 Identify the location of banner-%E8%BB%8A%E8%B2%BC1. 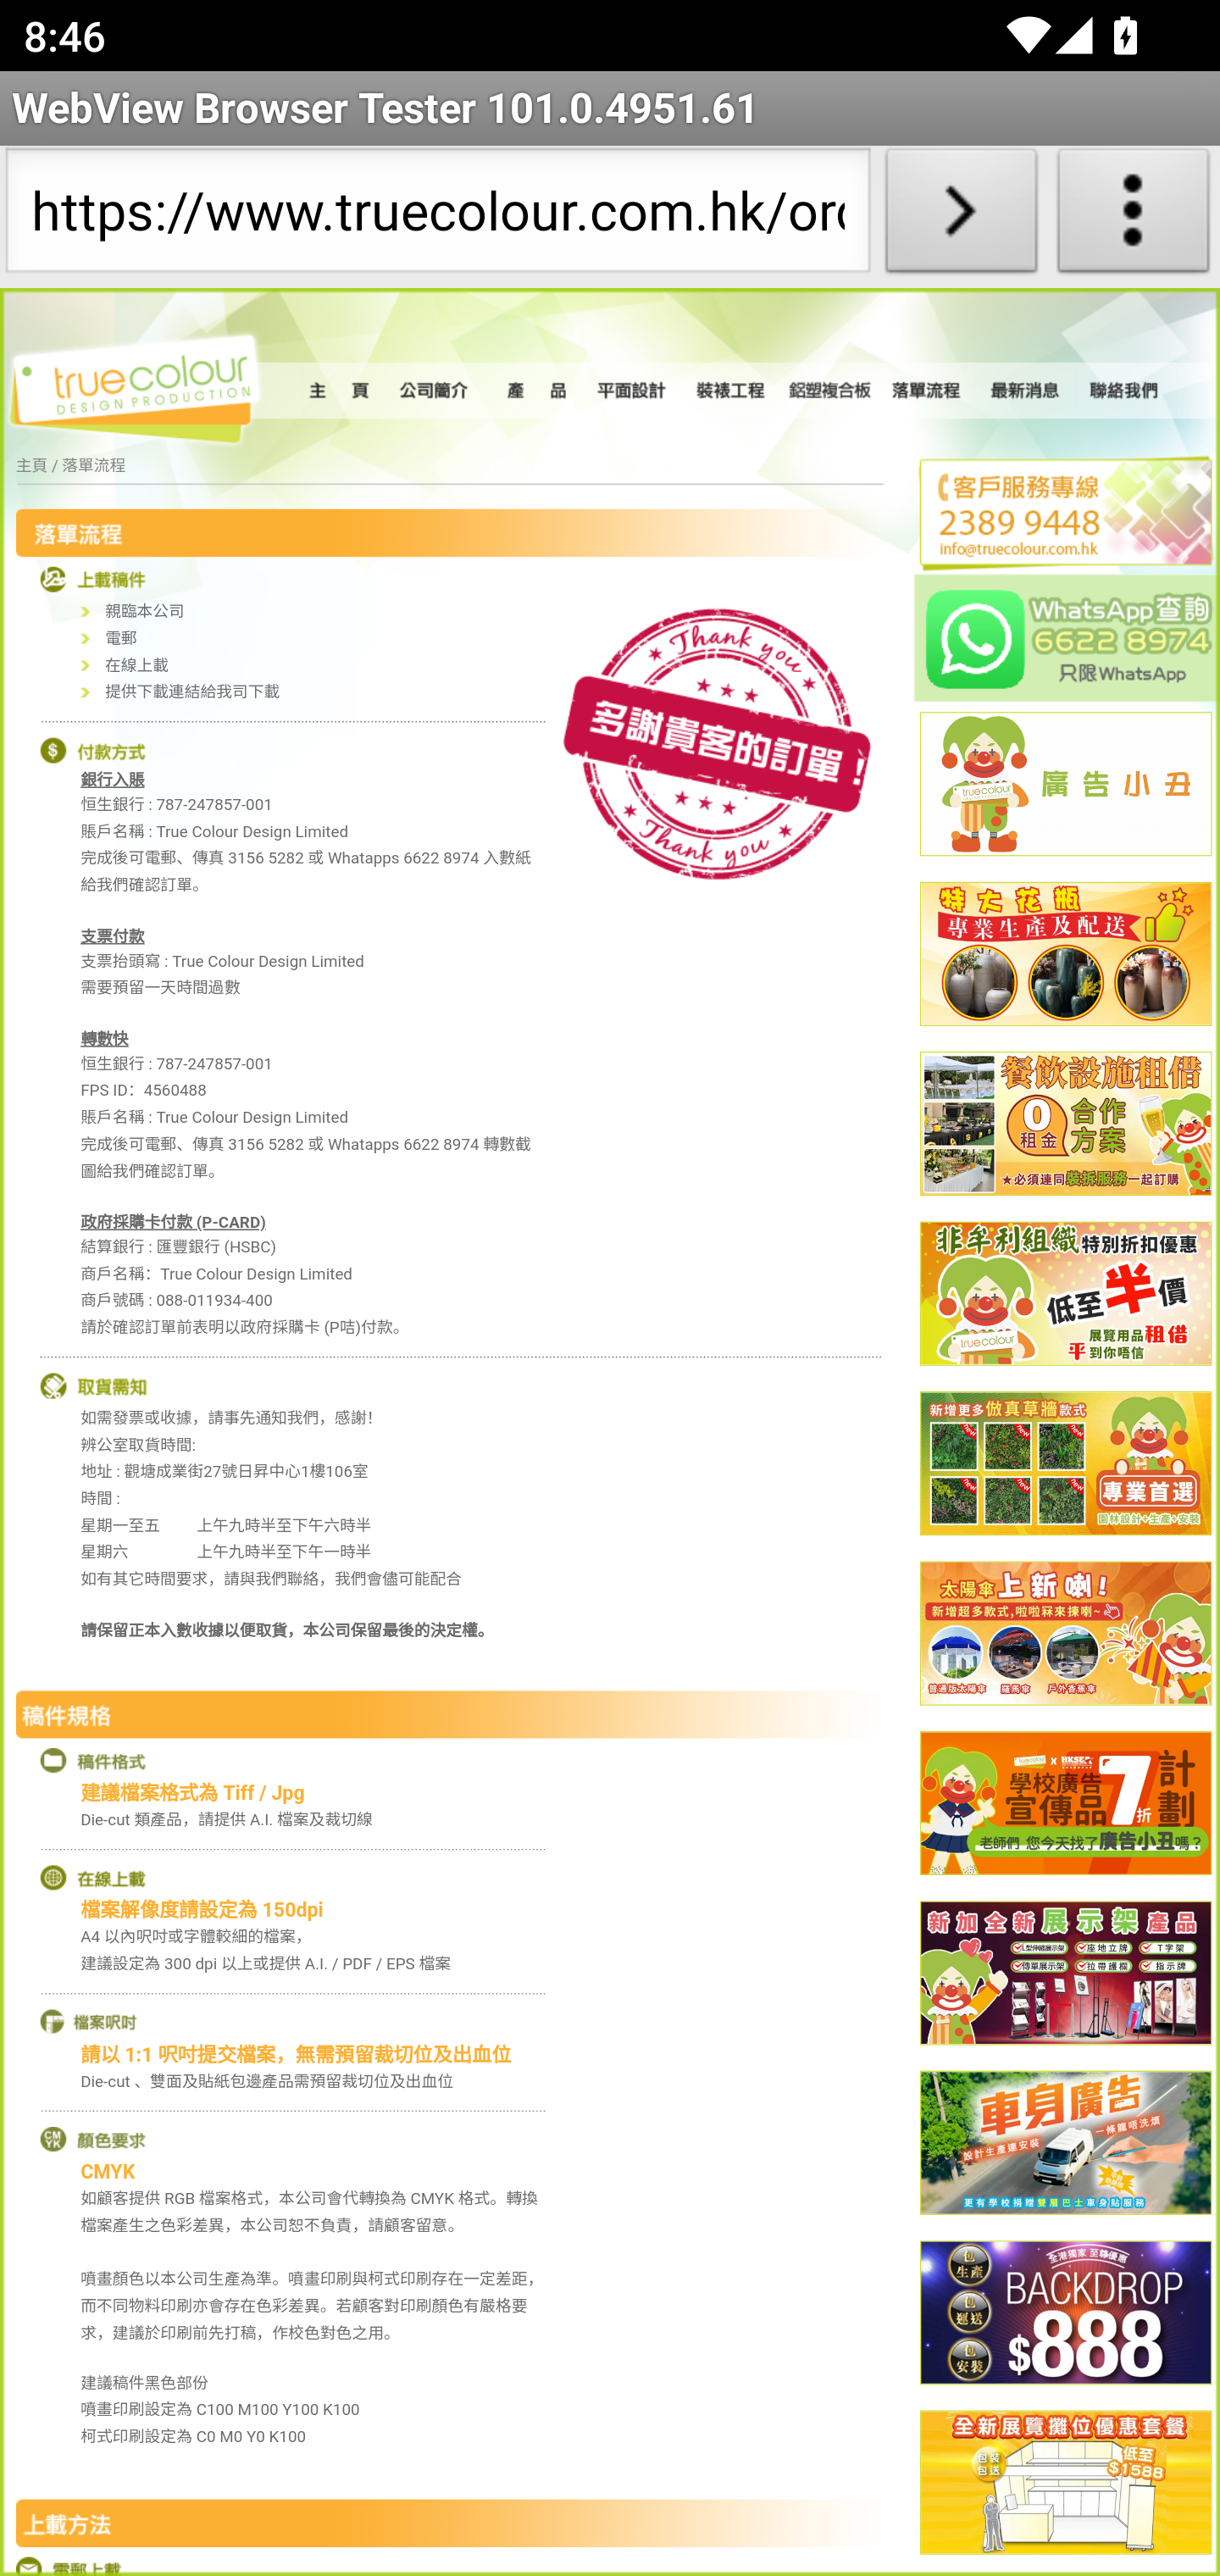
(1066, 2146).